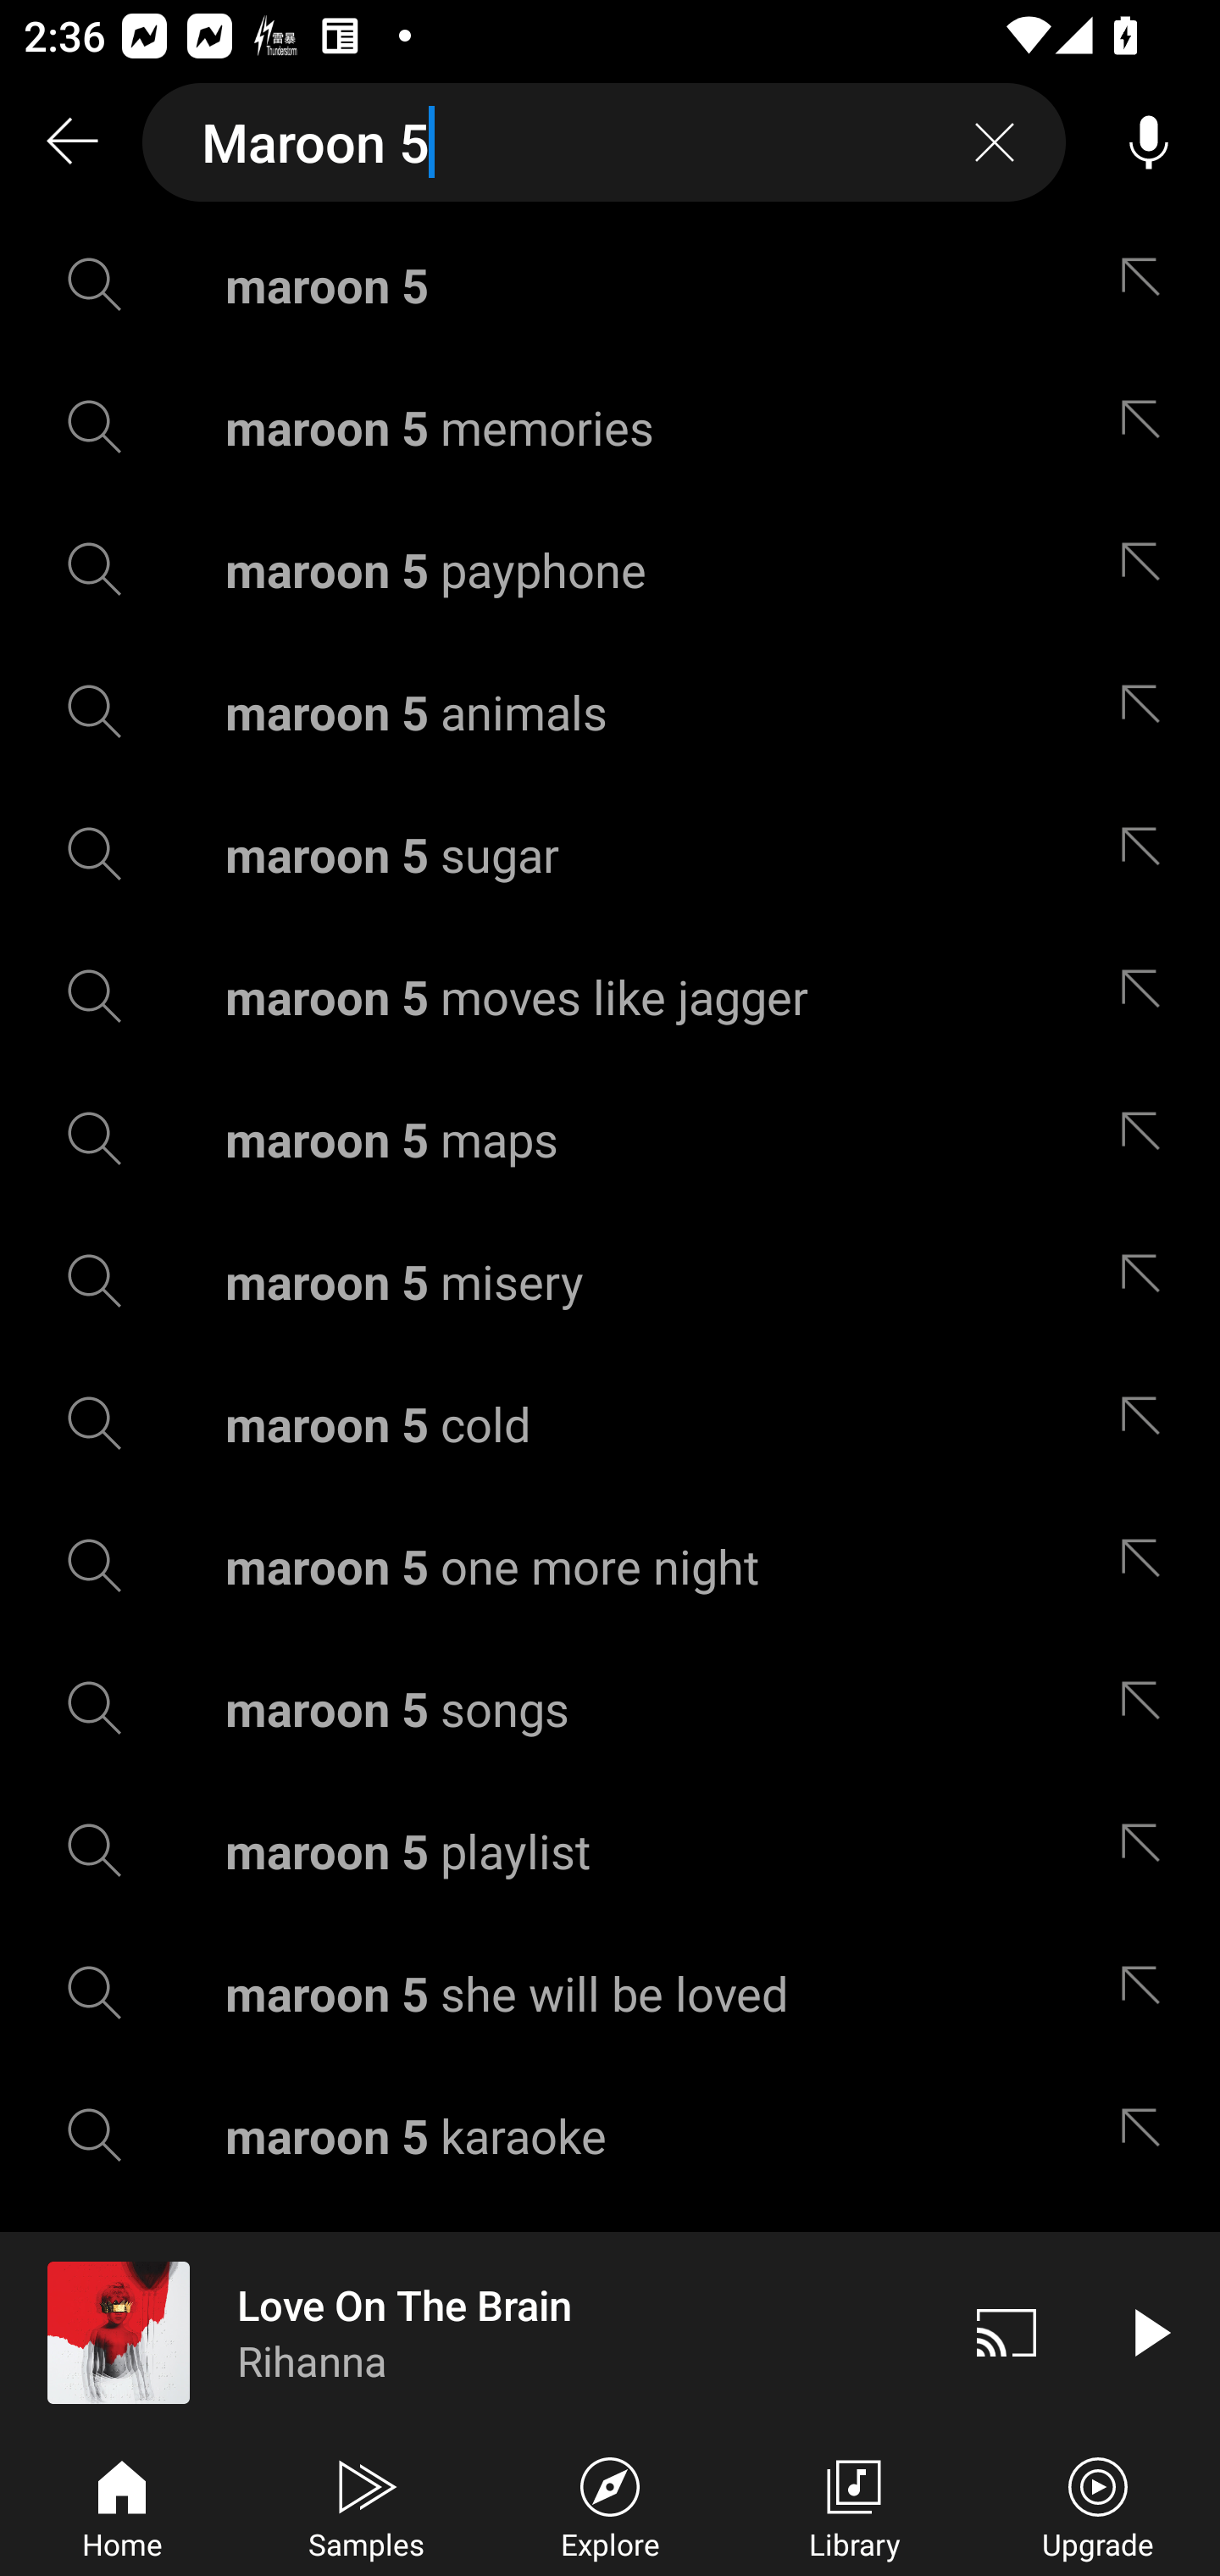 The width and height of the screenshot is (1220, 2576). Describe the element at coordinates (610, 2505) in the screenshot. I see `Explore` at that location.